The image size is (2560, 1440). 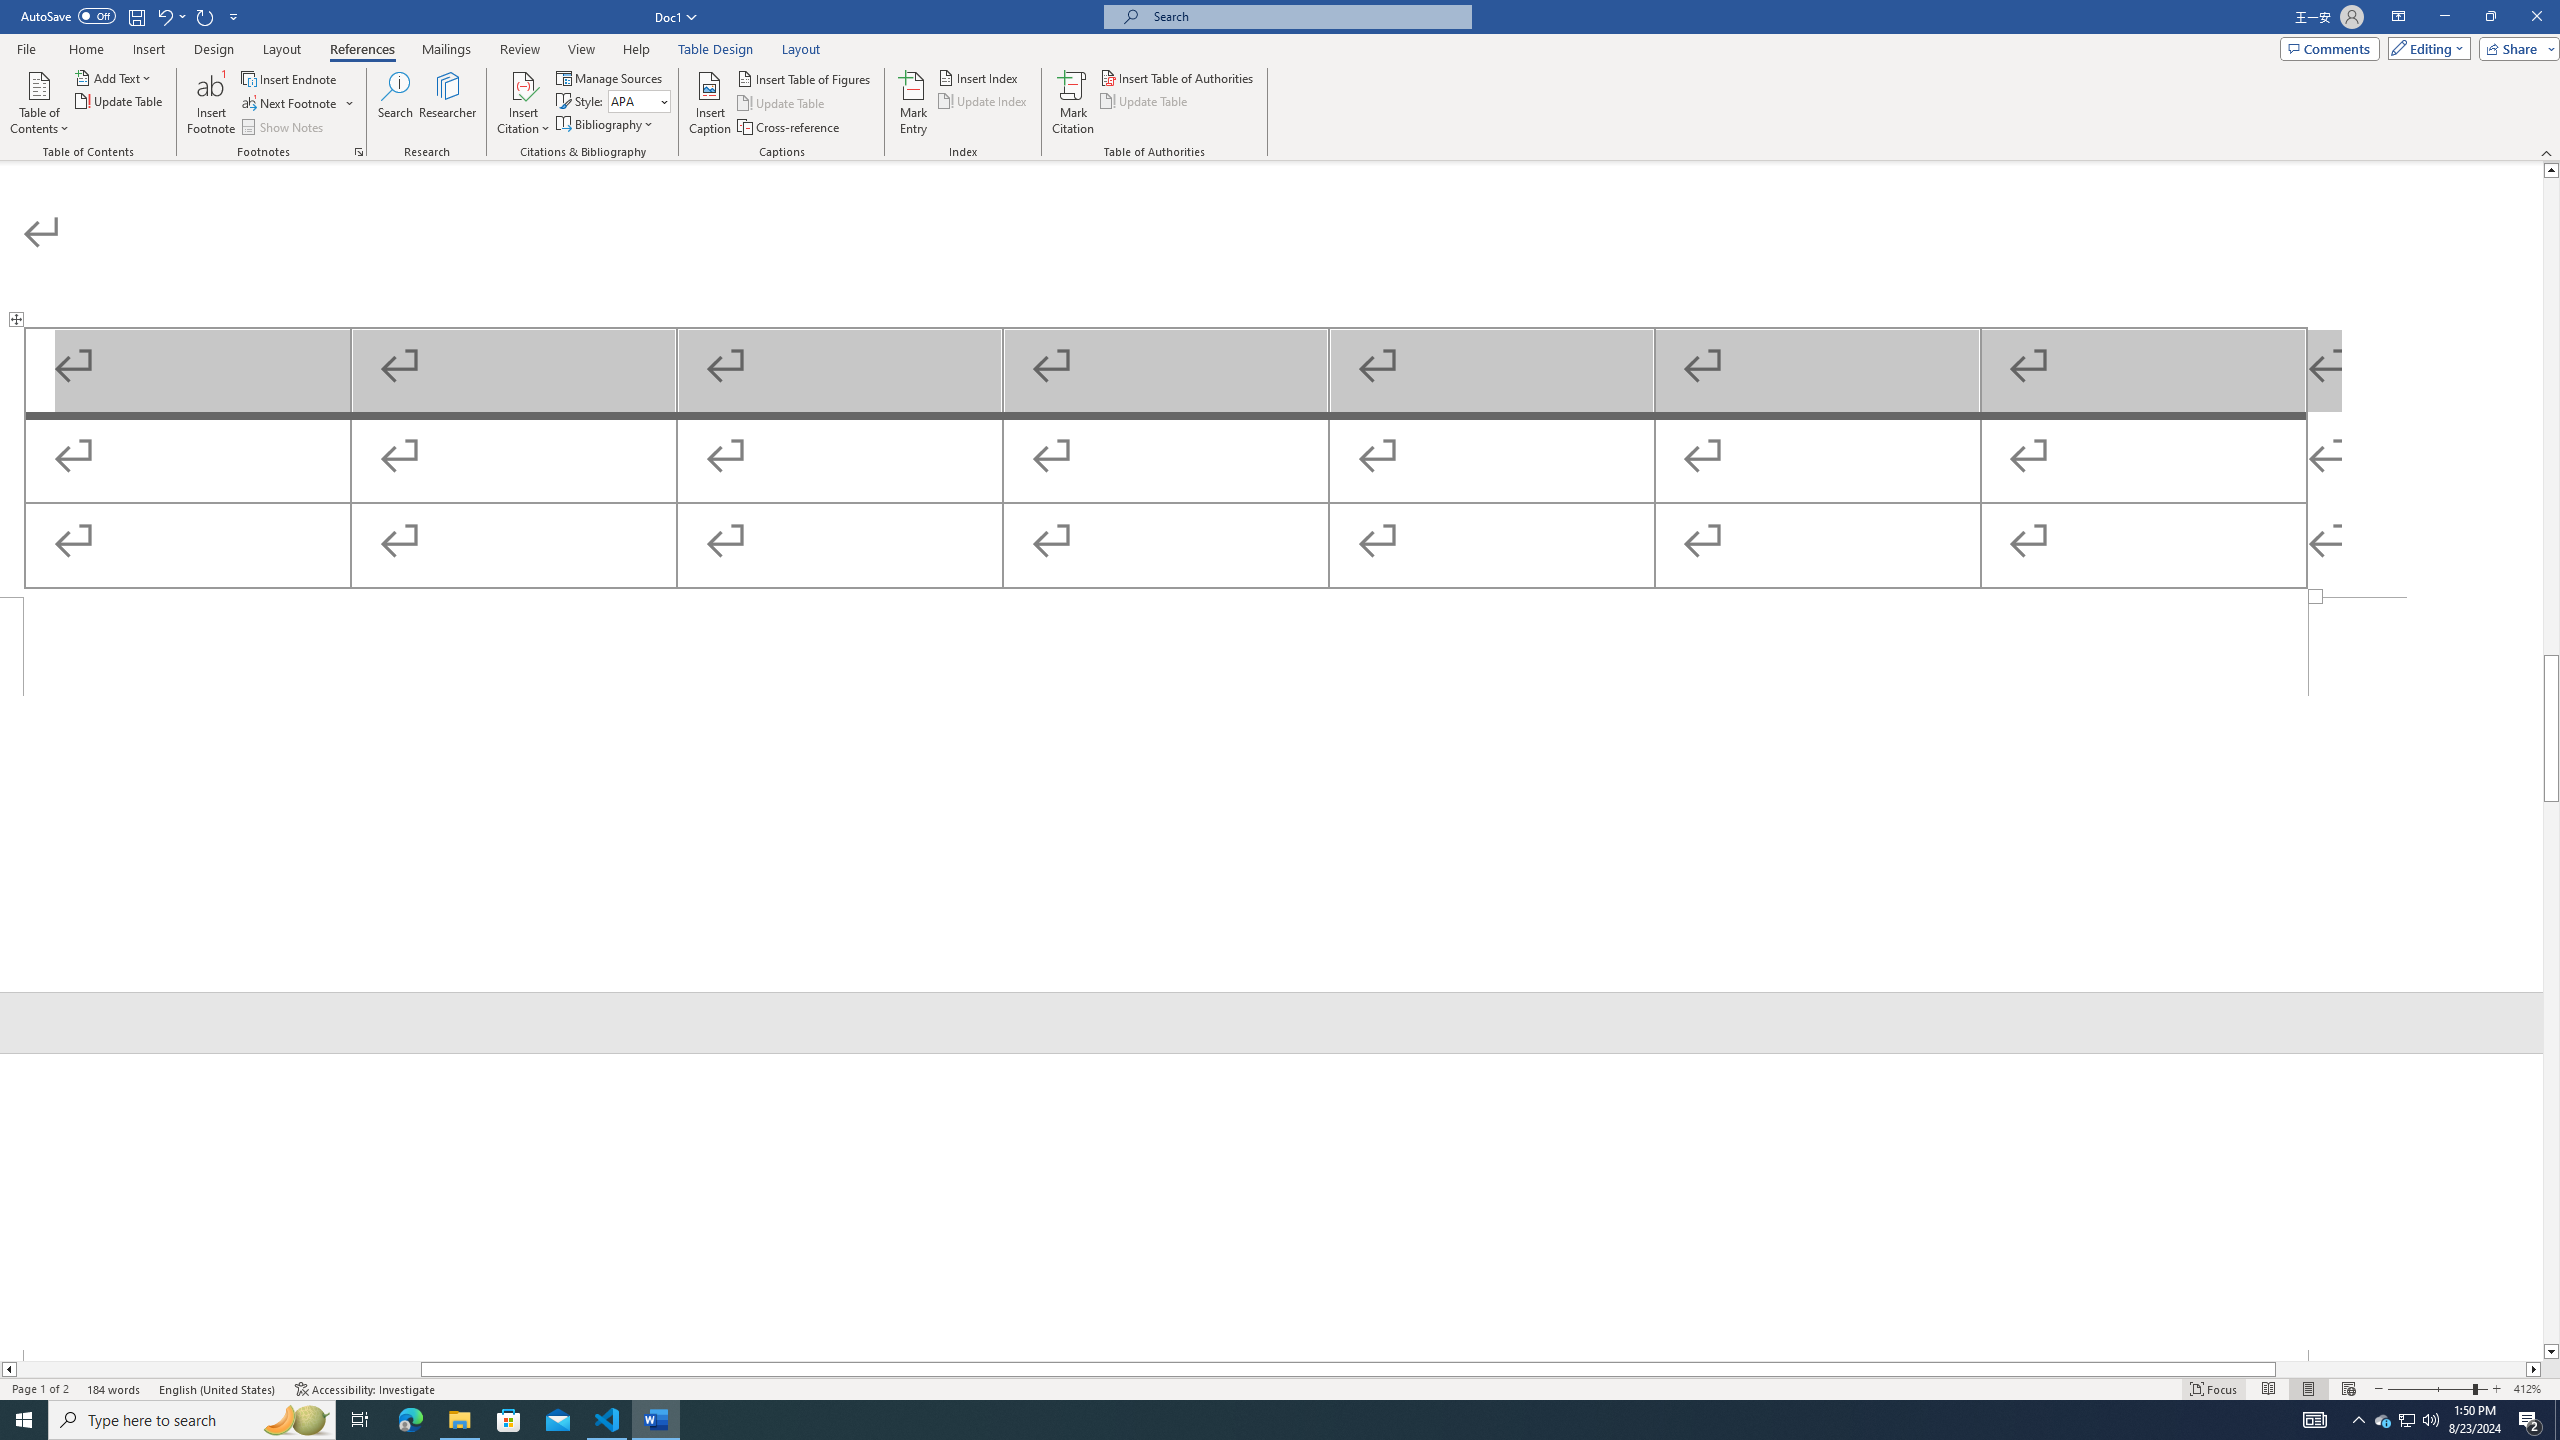 I want to click on Accessibility Checker Accessibility: Investigate, so click(x=364, y=1389).